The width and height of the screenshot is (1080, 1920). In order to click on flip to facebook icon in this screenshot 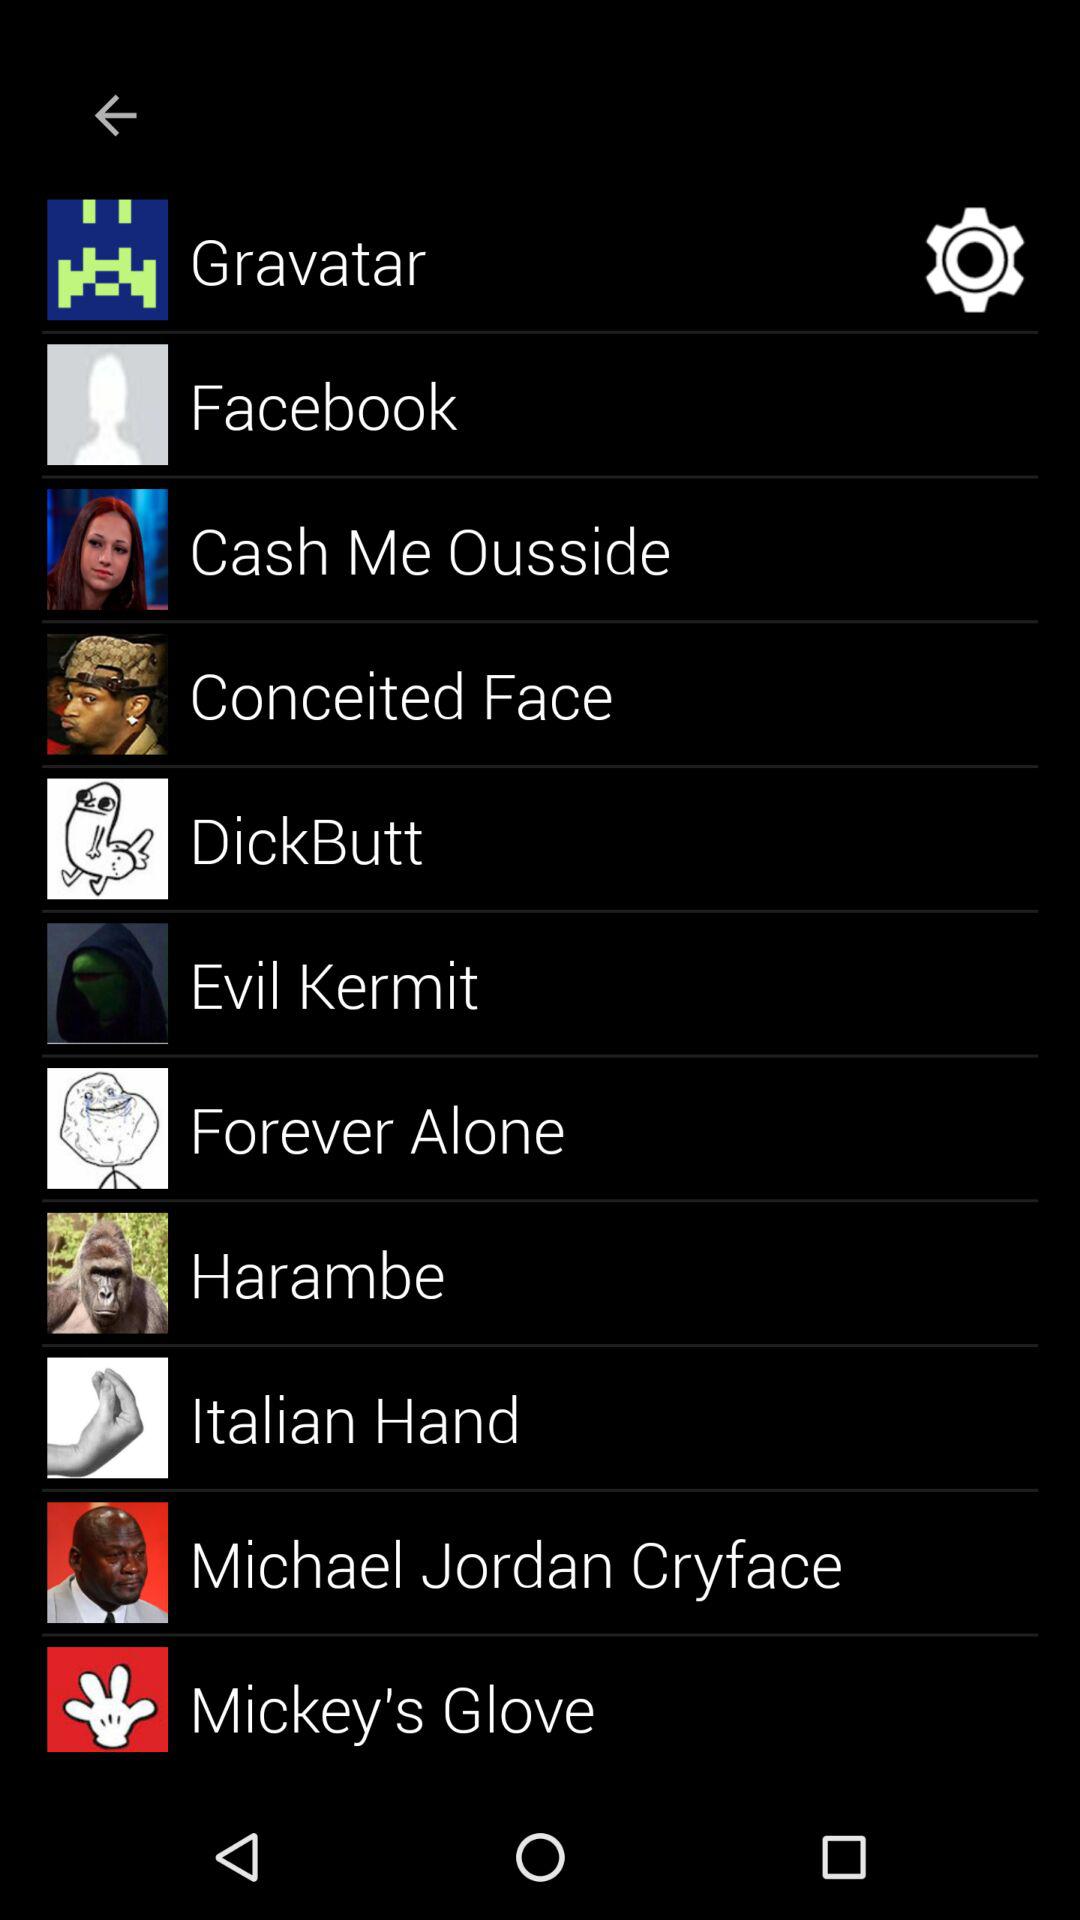, I will do `click(346, 404)`.